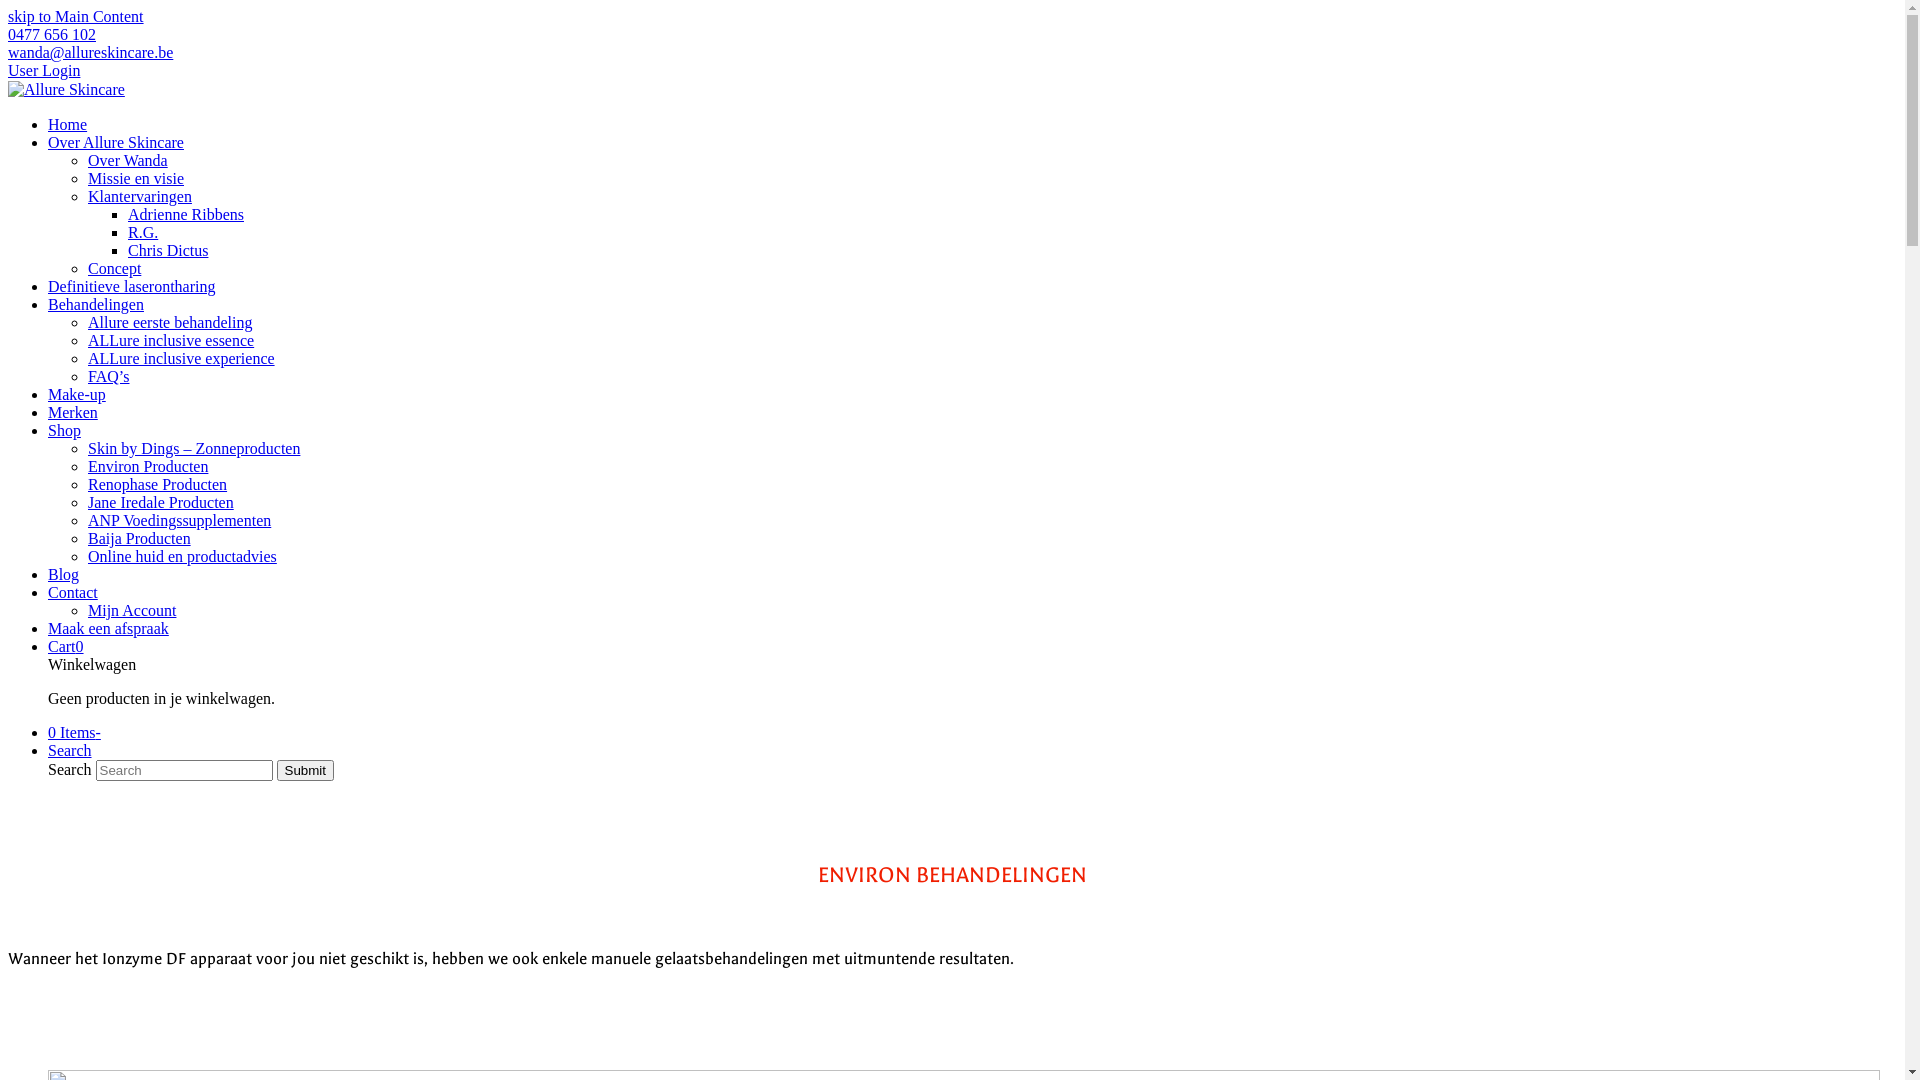 This screenshot has height=1080, width=1920. What do you see at coordinates (52, 34) in the screenshot?
I see `0477 656 102` at bounding box center [52, 34].